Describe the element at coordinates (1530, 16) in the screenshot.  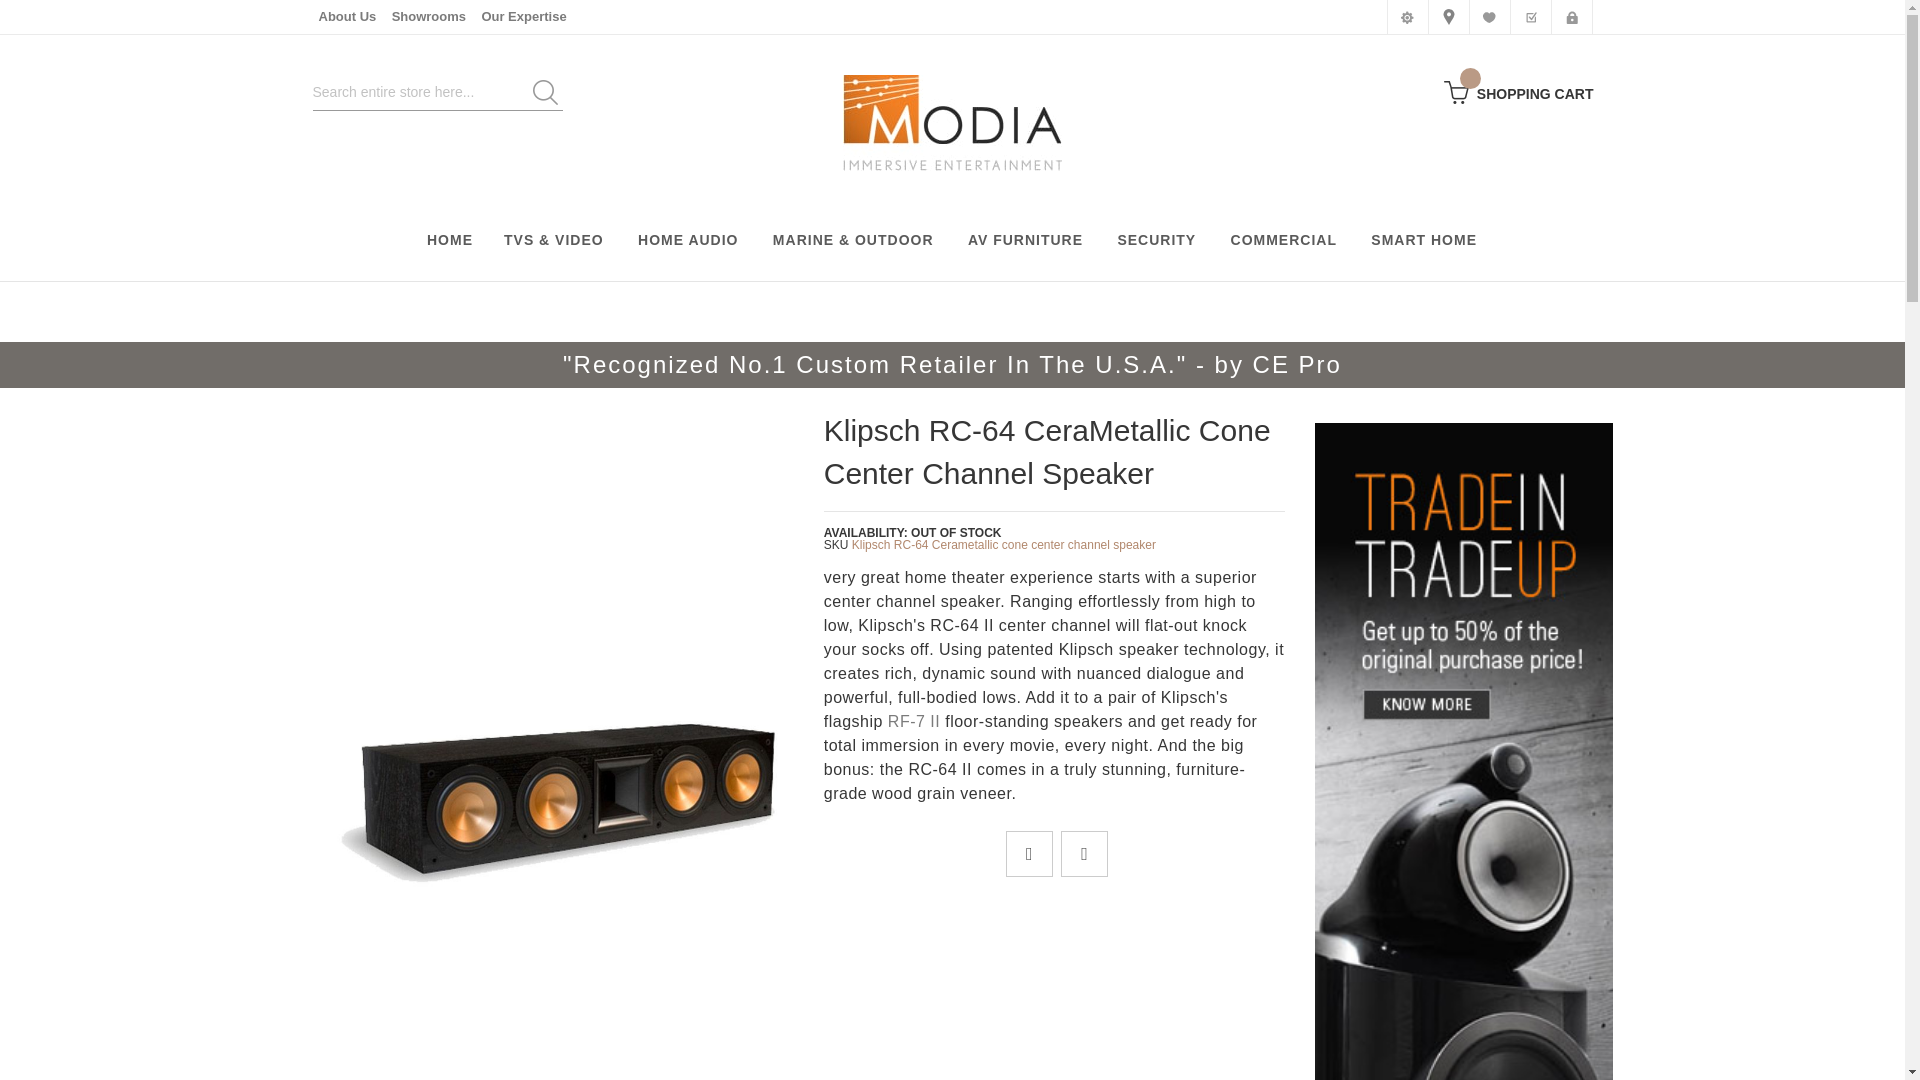
I see `Checkout` at that location.